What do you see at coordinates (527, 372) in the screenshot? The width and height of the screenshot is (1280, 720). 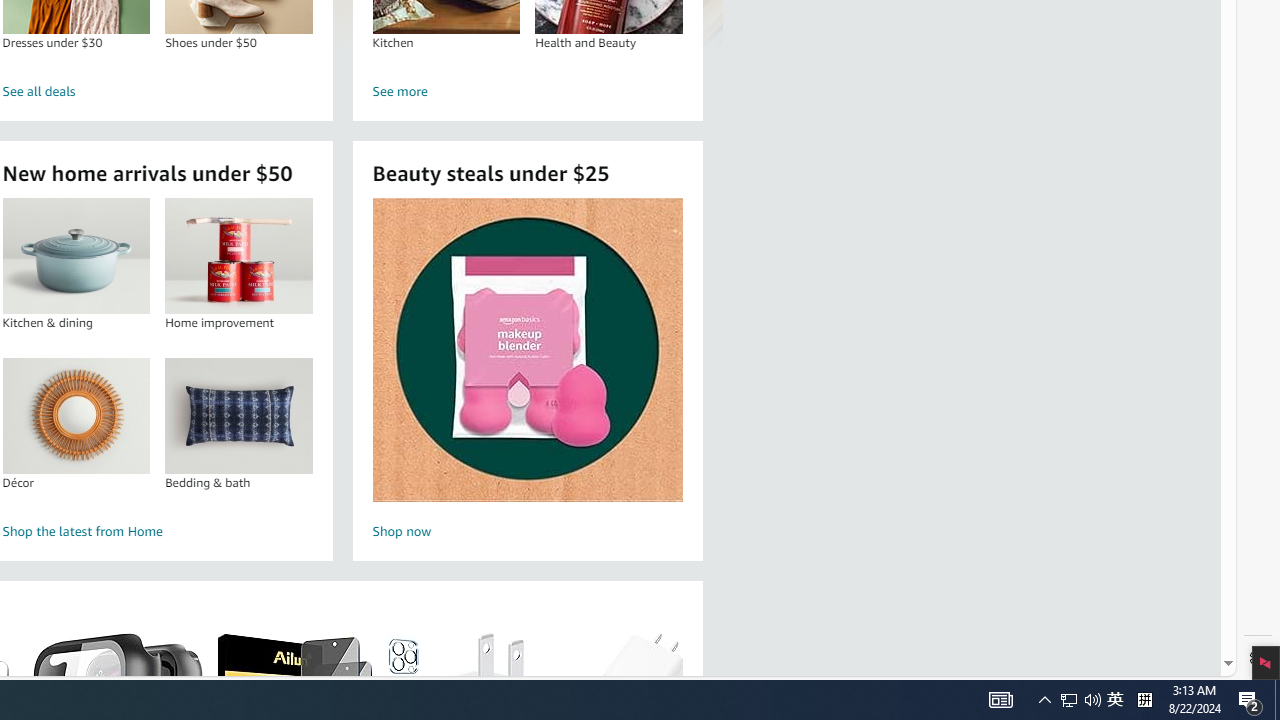 I see `Beauty steals under $25 Shop now` at bounding box center [527, 372].